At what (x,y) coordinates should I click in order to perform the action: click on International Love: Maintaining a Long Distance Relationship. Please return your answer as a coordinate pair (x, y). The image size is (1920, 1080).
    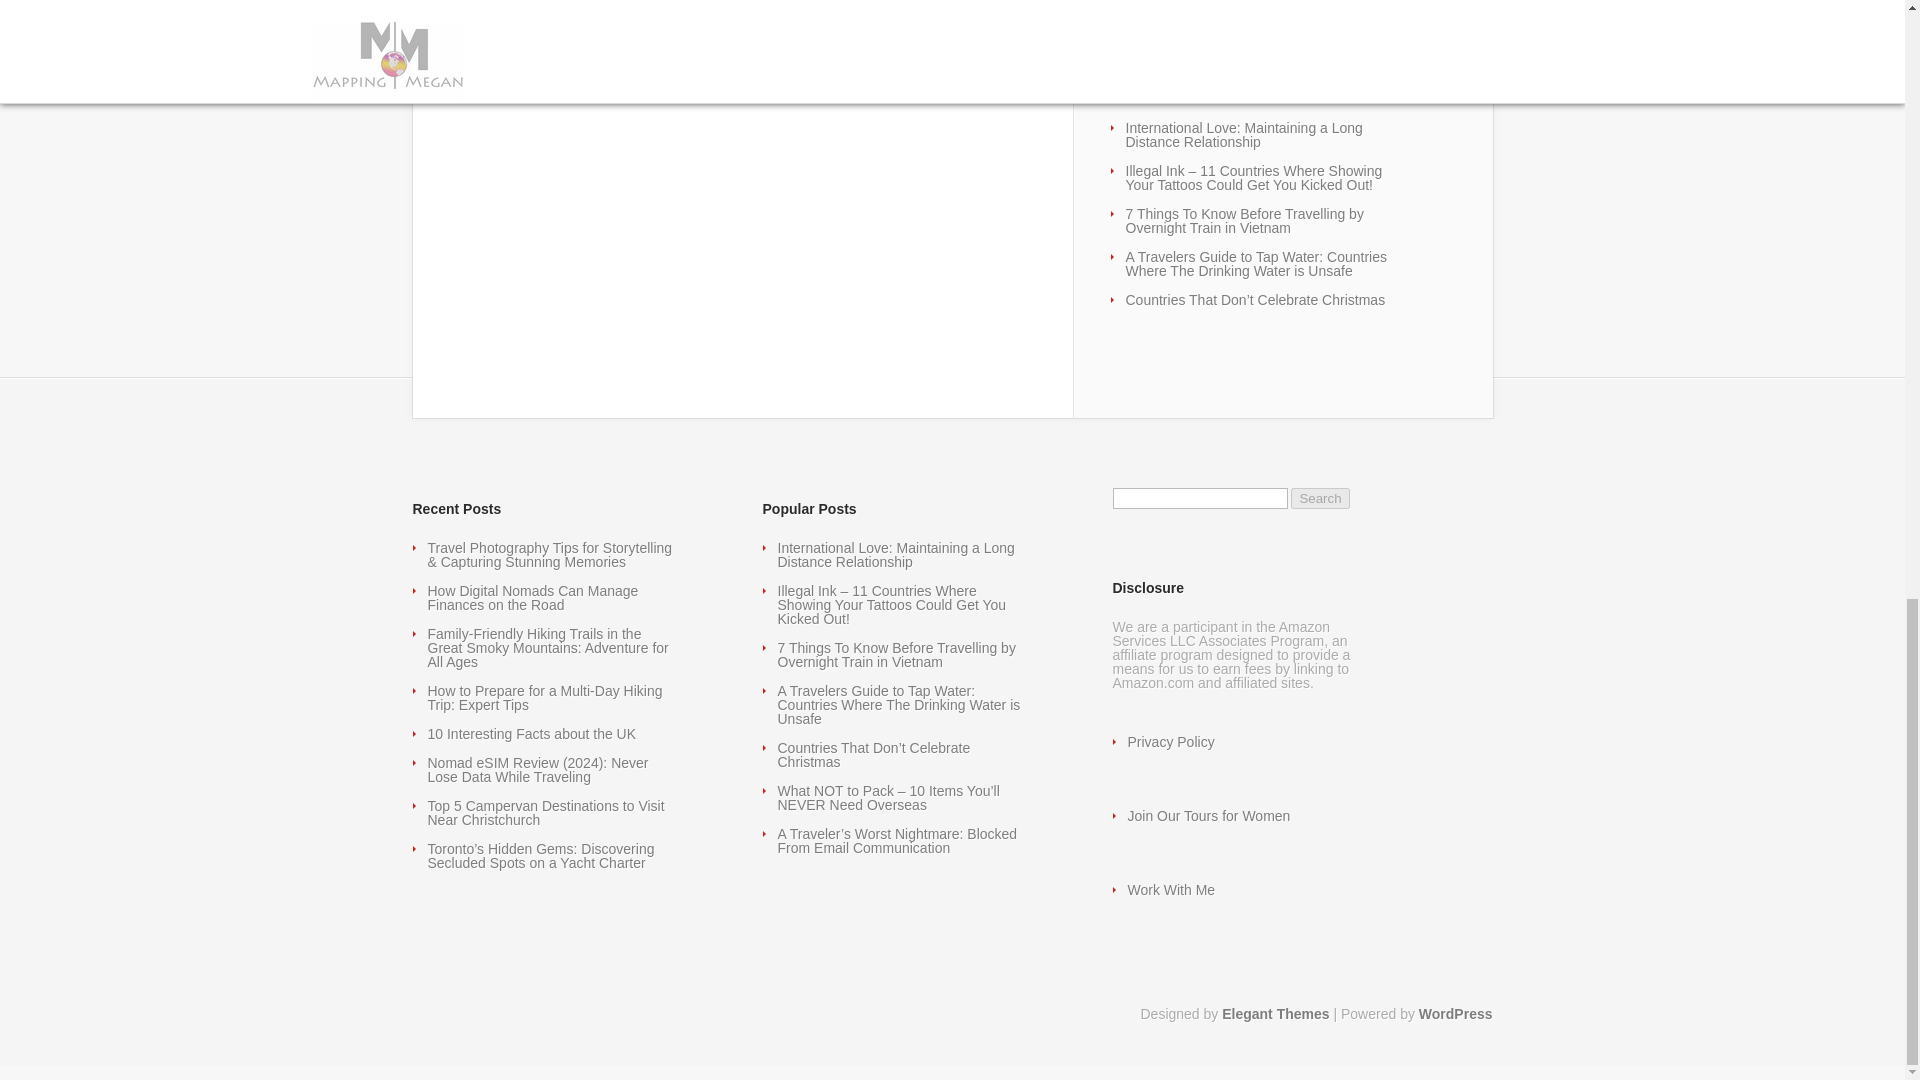
    Looking at the image, I should click on (1244, 134).